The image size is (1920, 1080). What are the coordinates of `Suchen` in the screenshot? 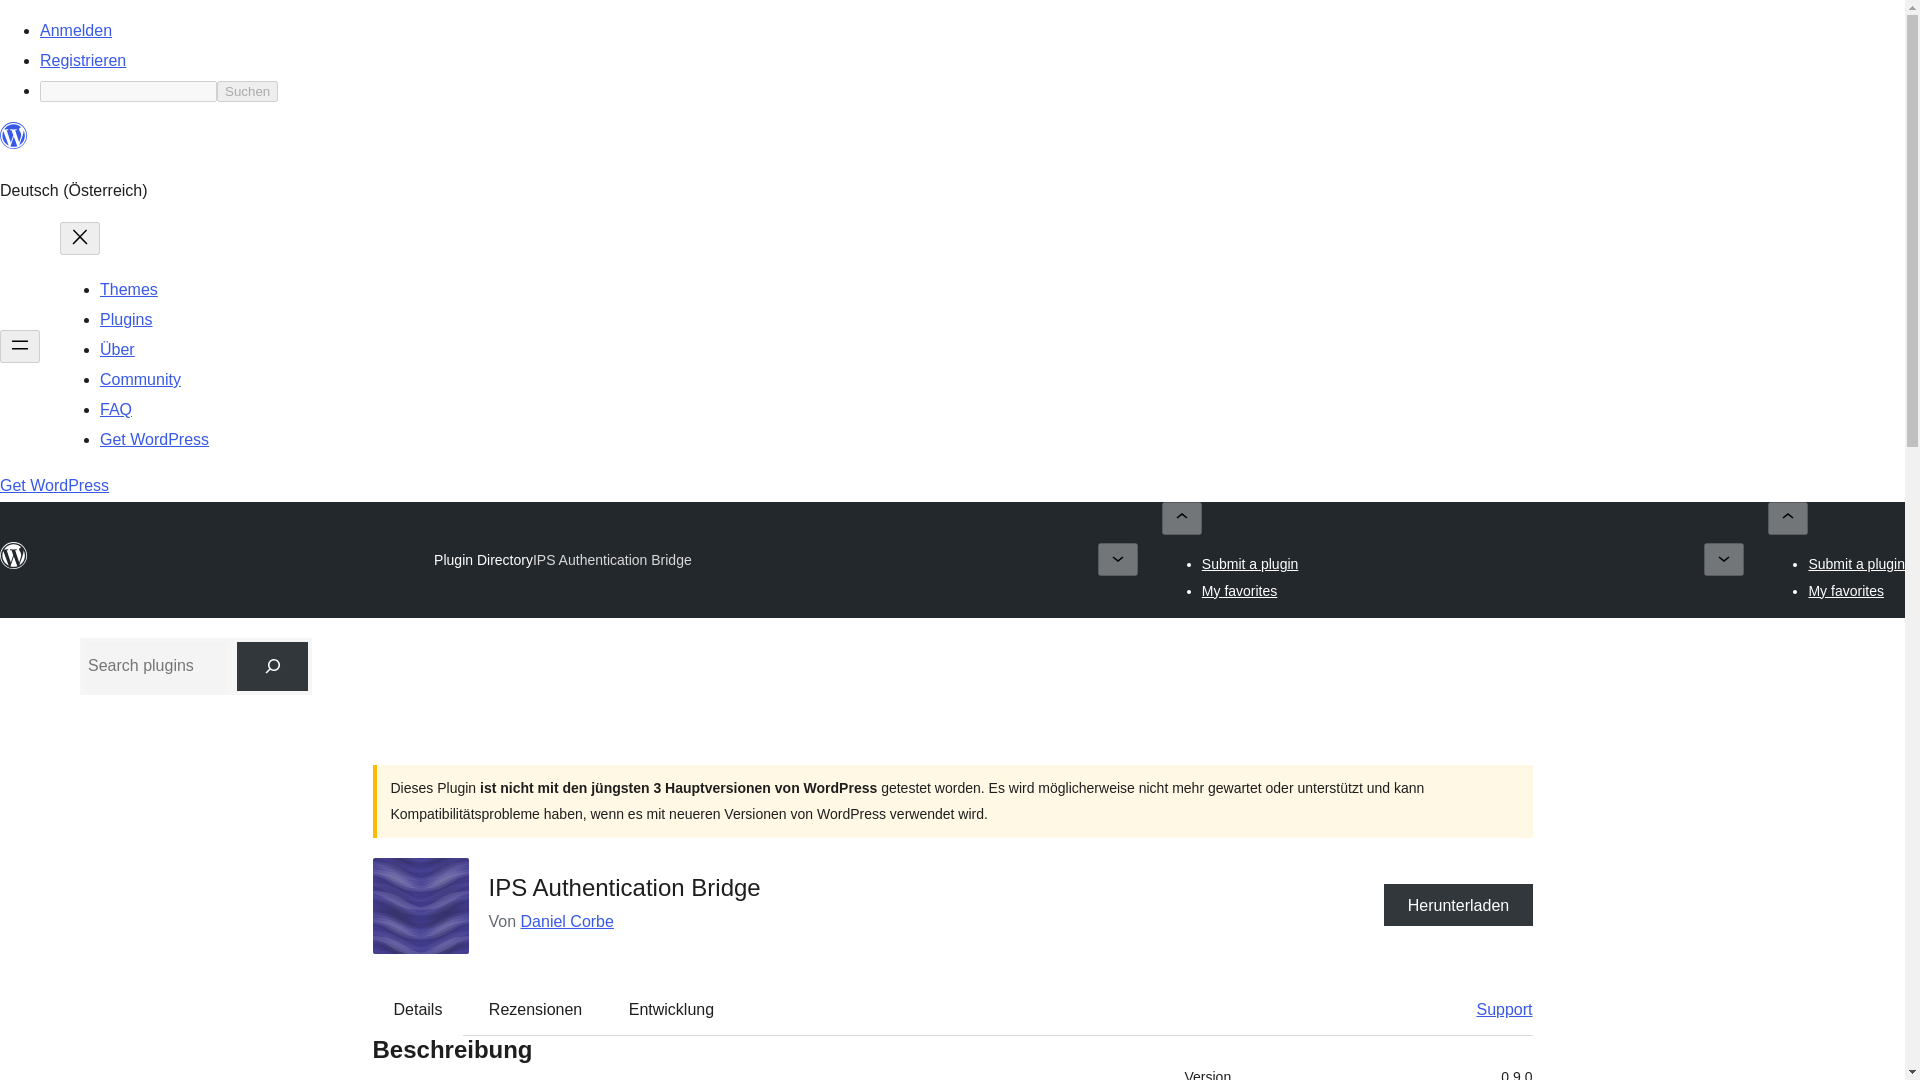 It's located at (247, 91).